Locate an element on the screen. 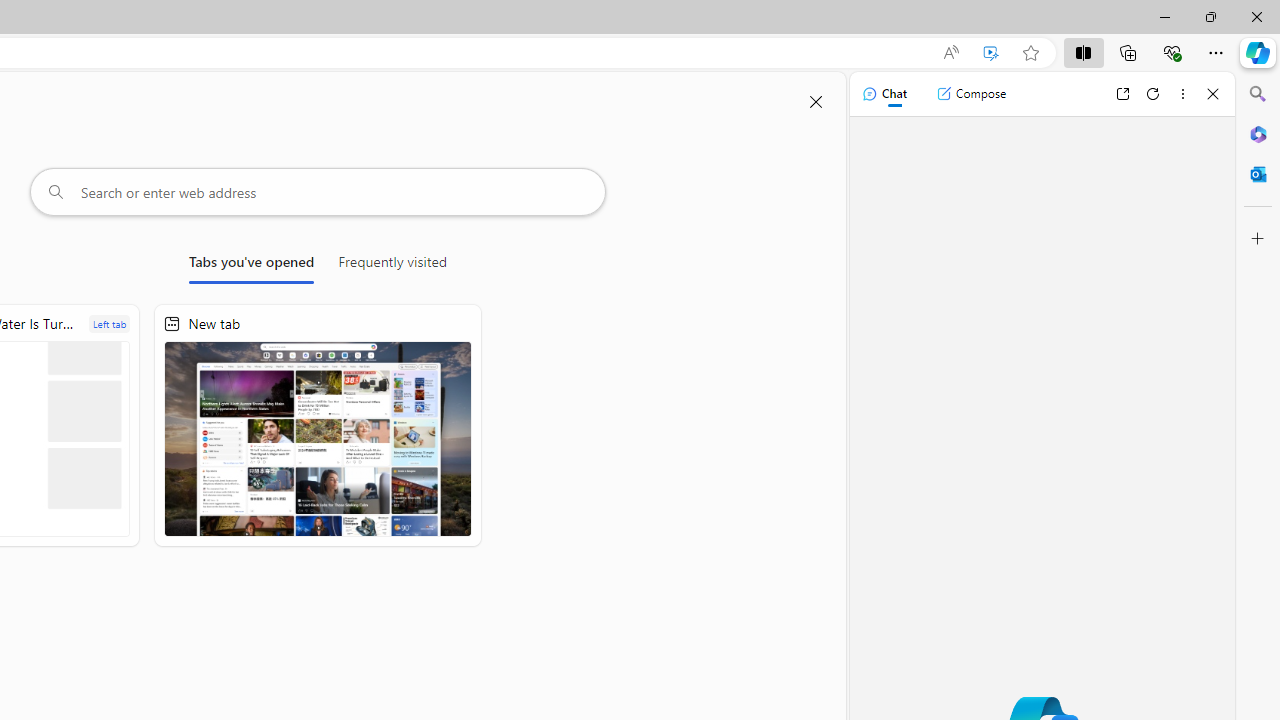 This screenshot has height=720, width=1280. Outlook is located at coordinates (1258, 174).